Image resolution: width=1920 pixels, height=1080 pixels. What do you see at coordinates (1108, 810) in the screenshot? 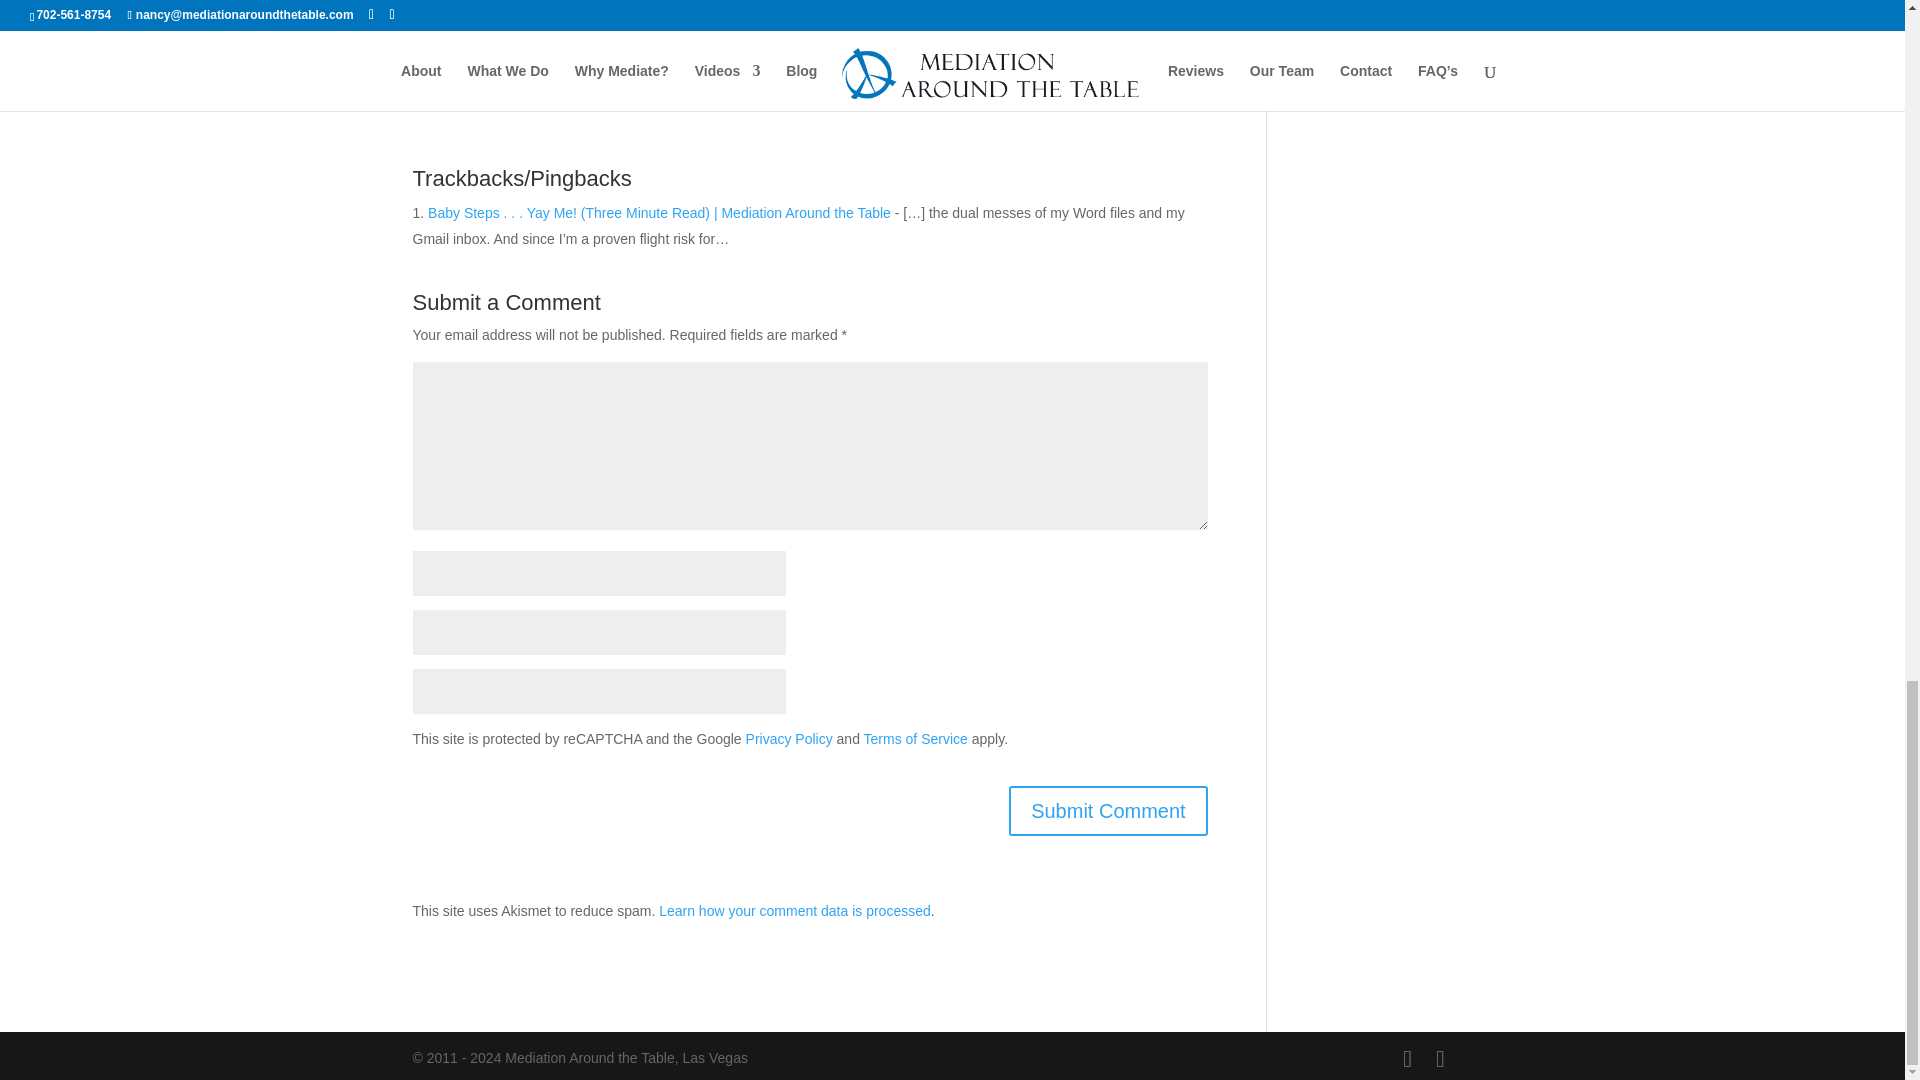
I see `Submit Comment` at bounding box center [1108, 810].